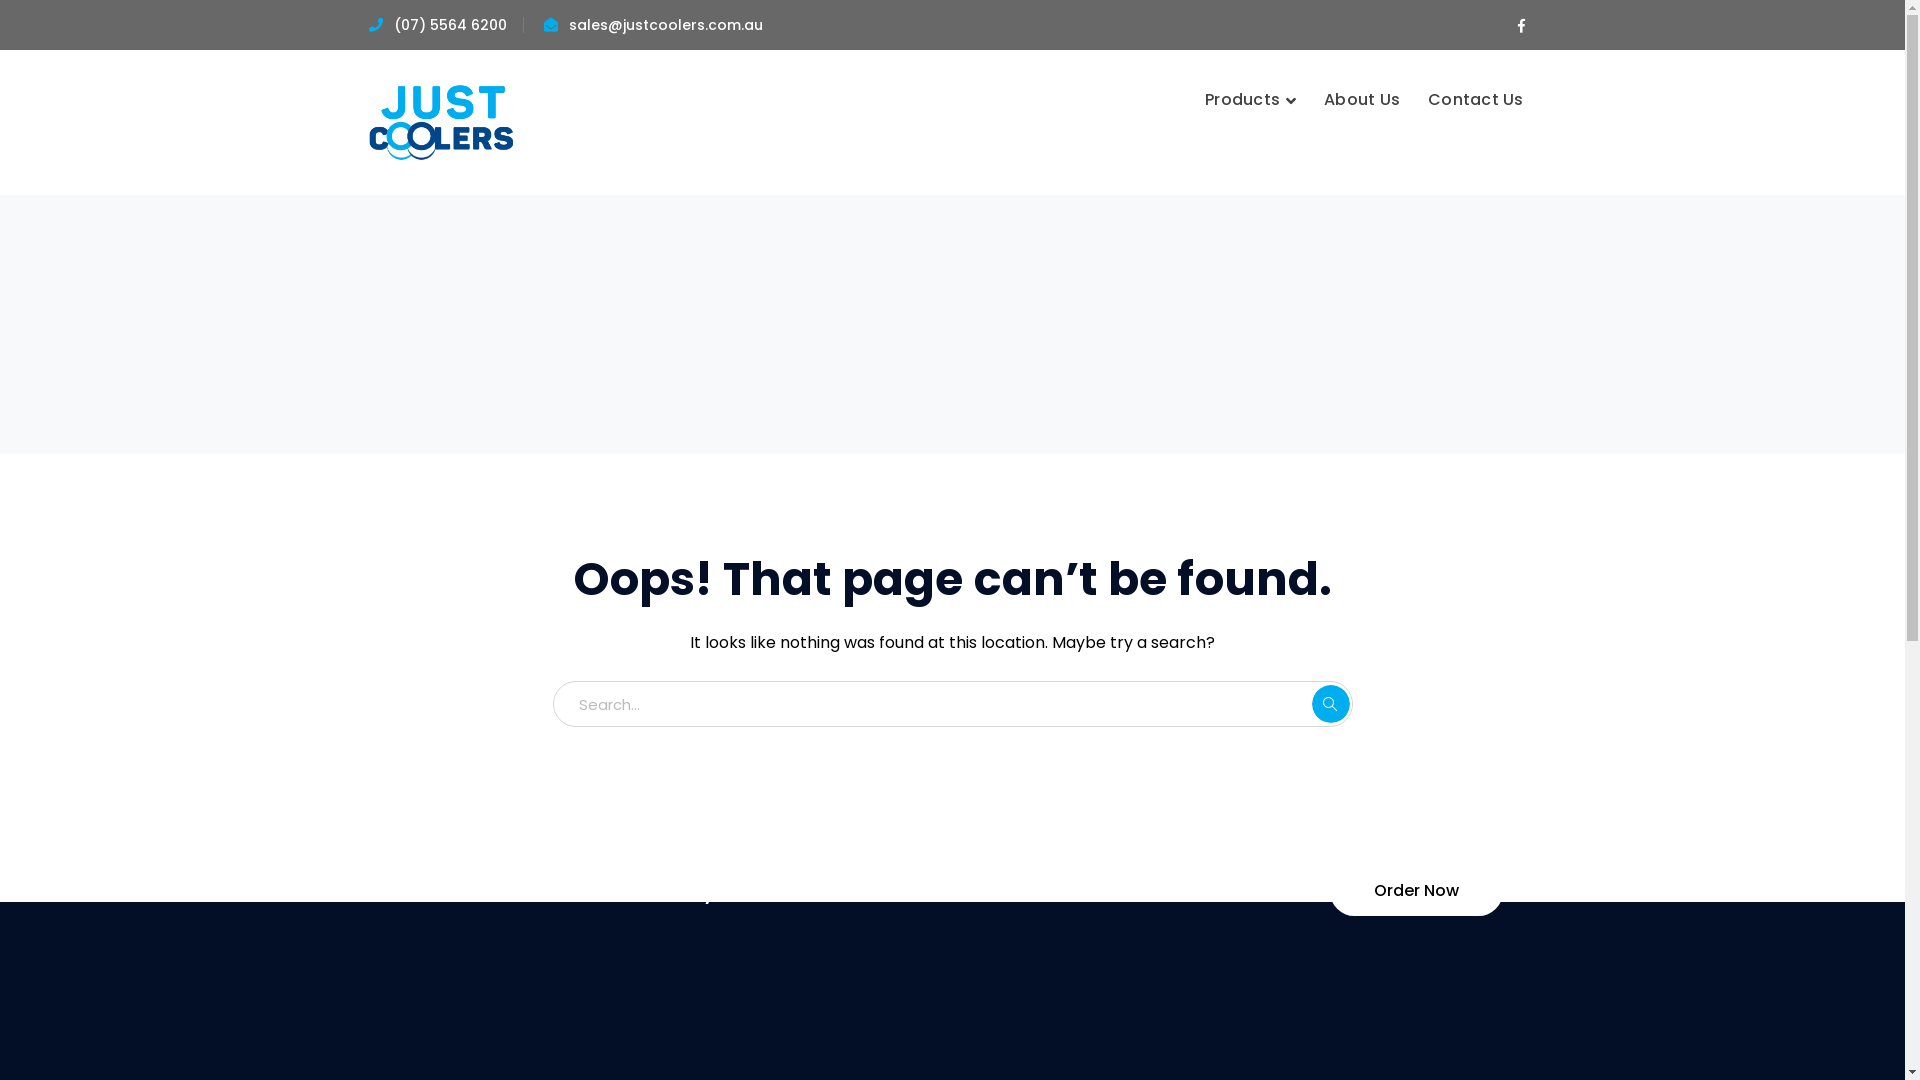  Describe the element at coordinates (1362, 100) in the screenshot. I see `About Us` at that location.